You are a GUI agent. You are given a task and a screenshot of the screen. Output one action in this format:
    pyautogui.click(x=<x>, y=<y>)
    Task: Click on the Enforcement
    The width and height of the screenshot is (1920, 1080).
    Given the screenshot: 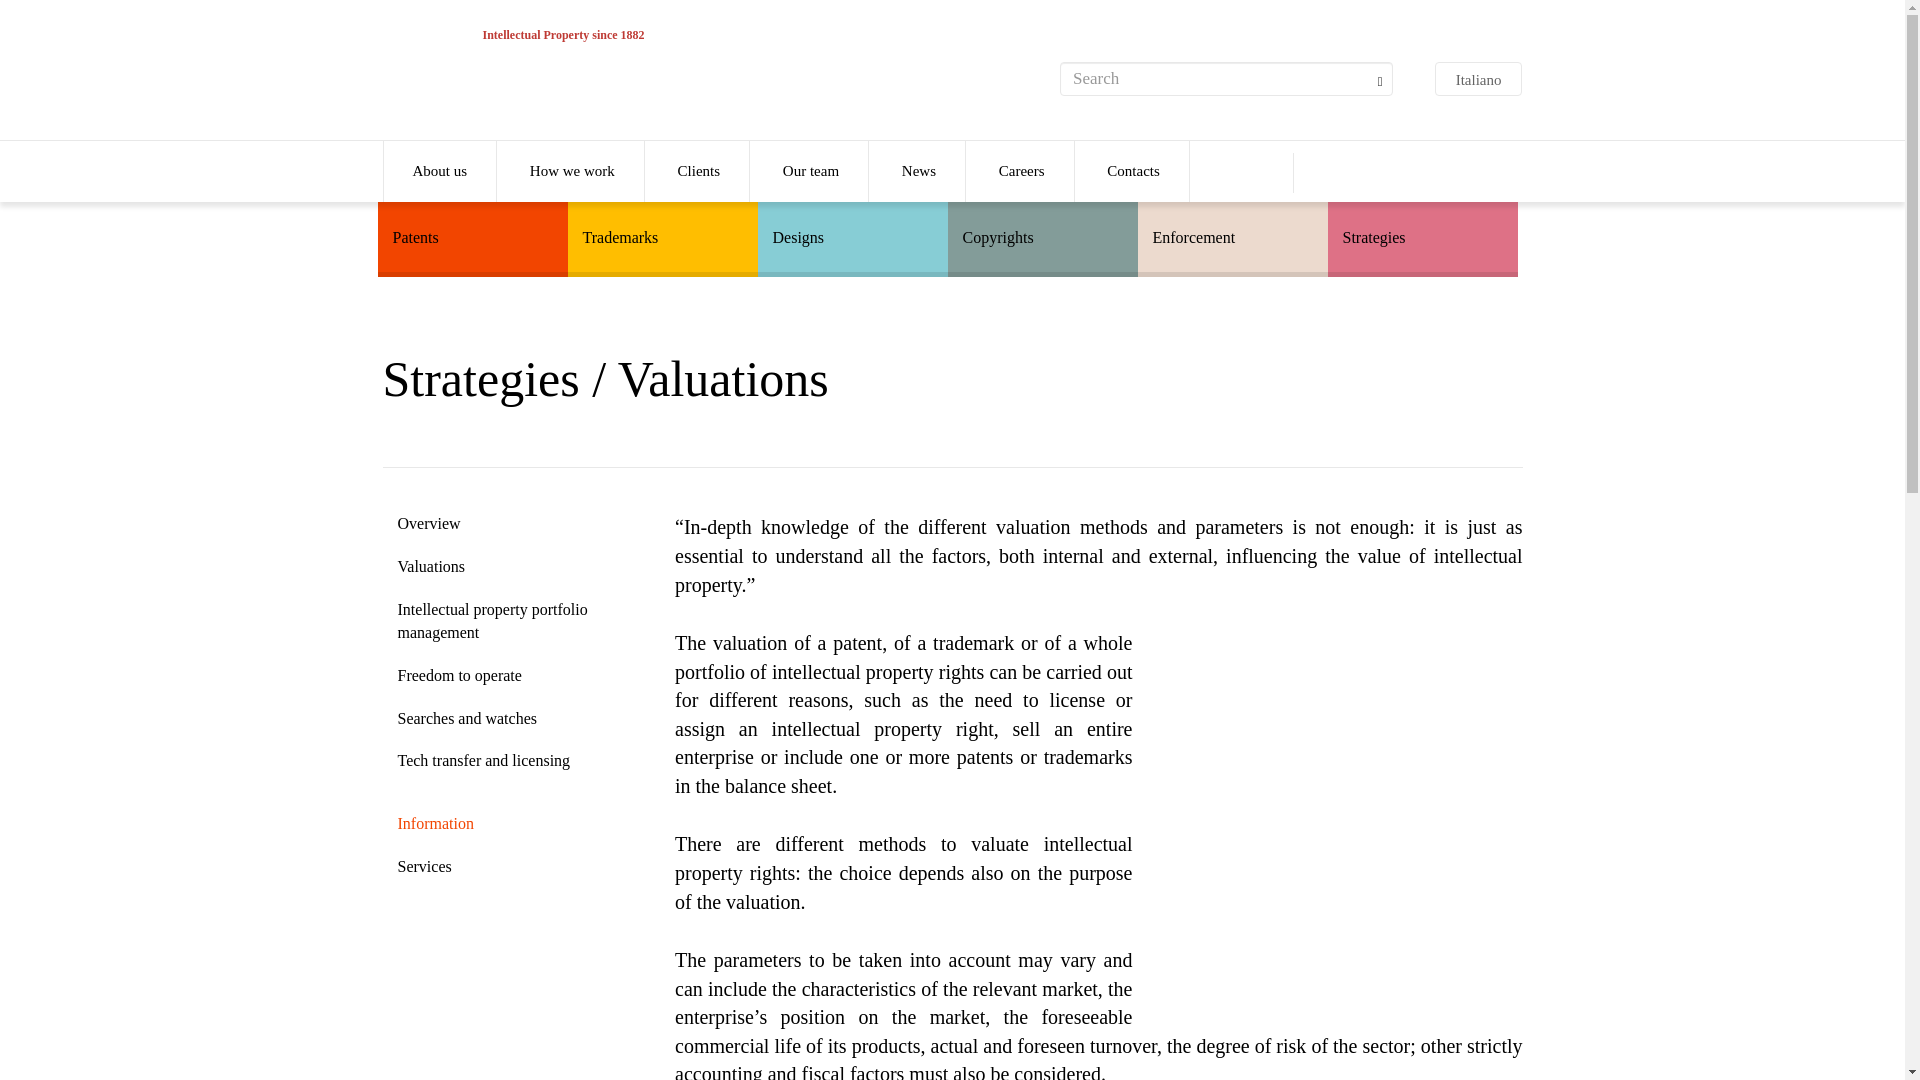 What is the action you would take?
    pyautogui.click(x=1233, y=234)
    